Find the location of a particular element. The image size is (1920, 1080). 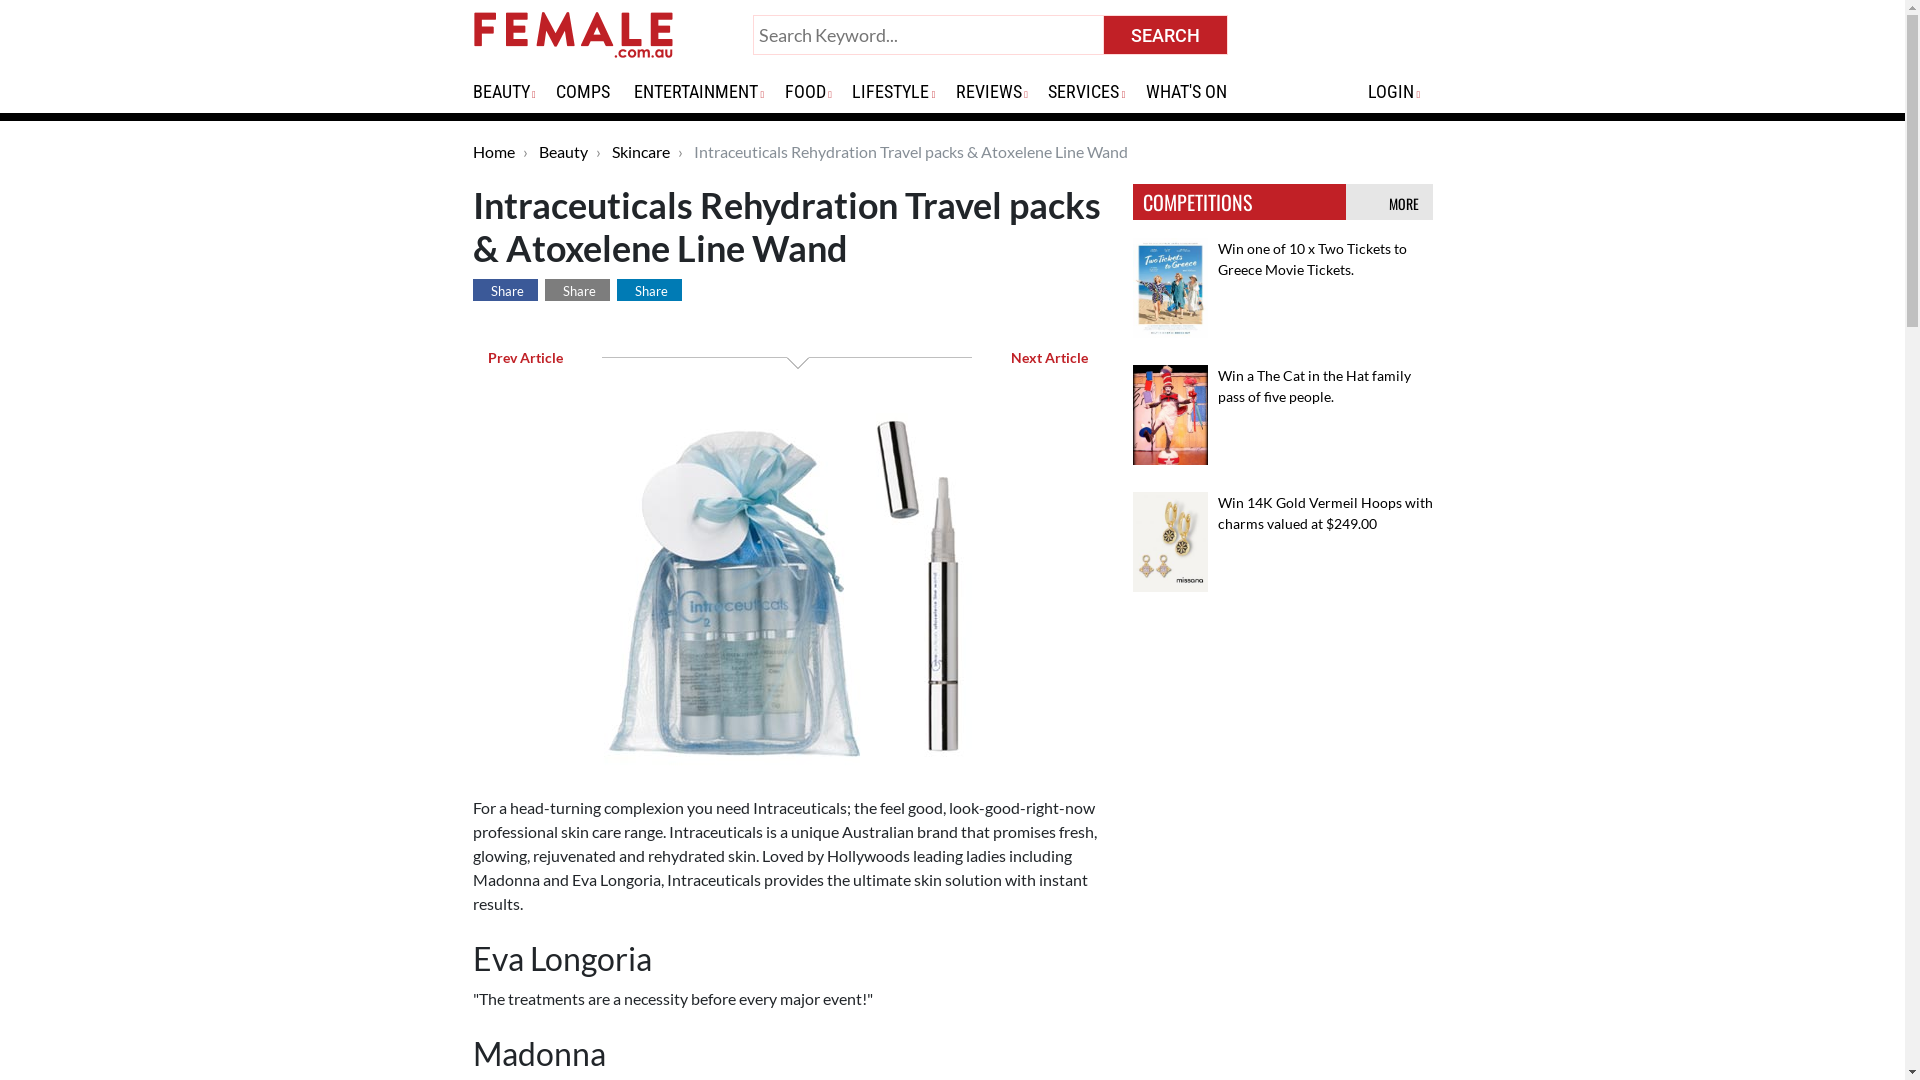

Beauty is located at coordinates (562, 152).